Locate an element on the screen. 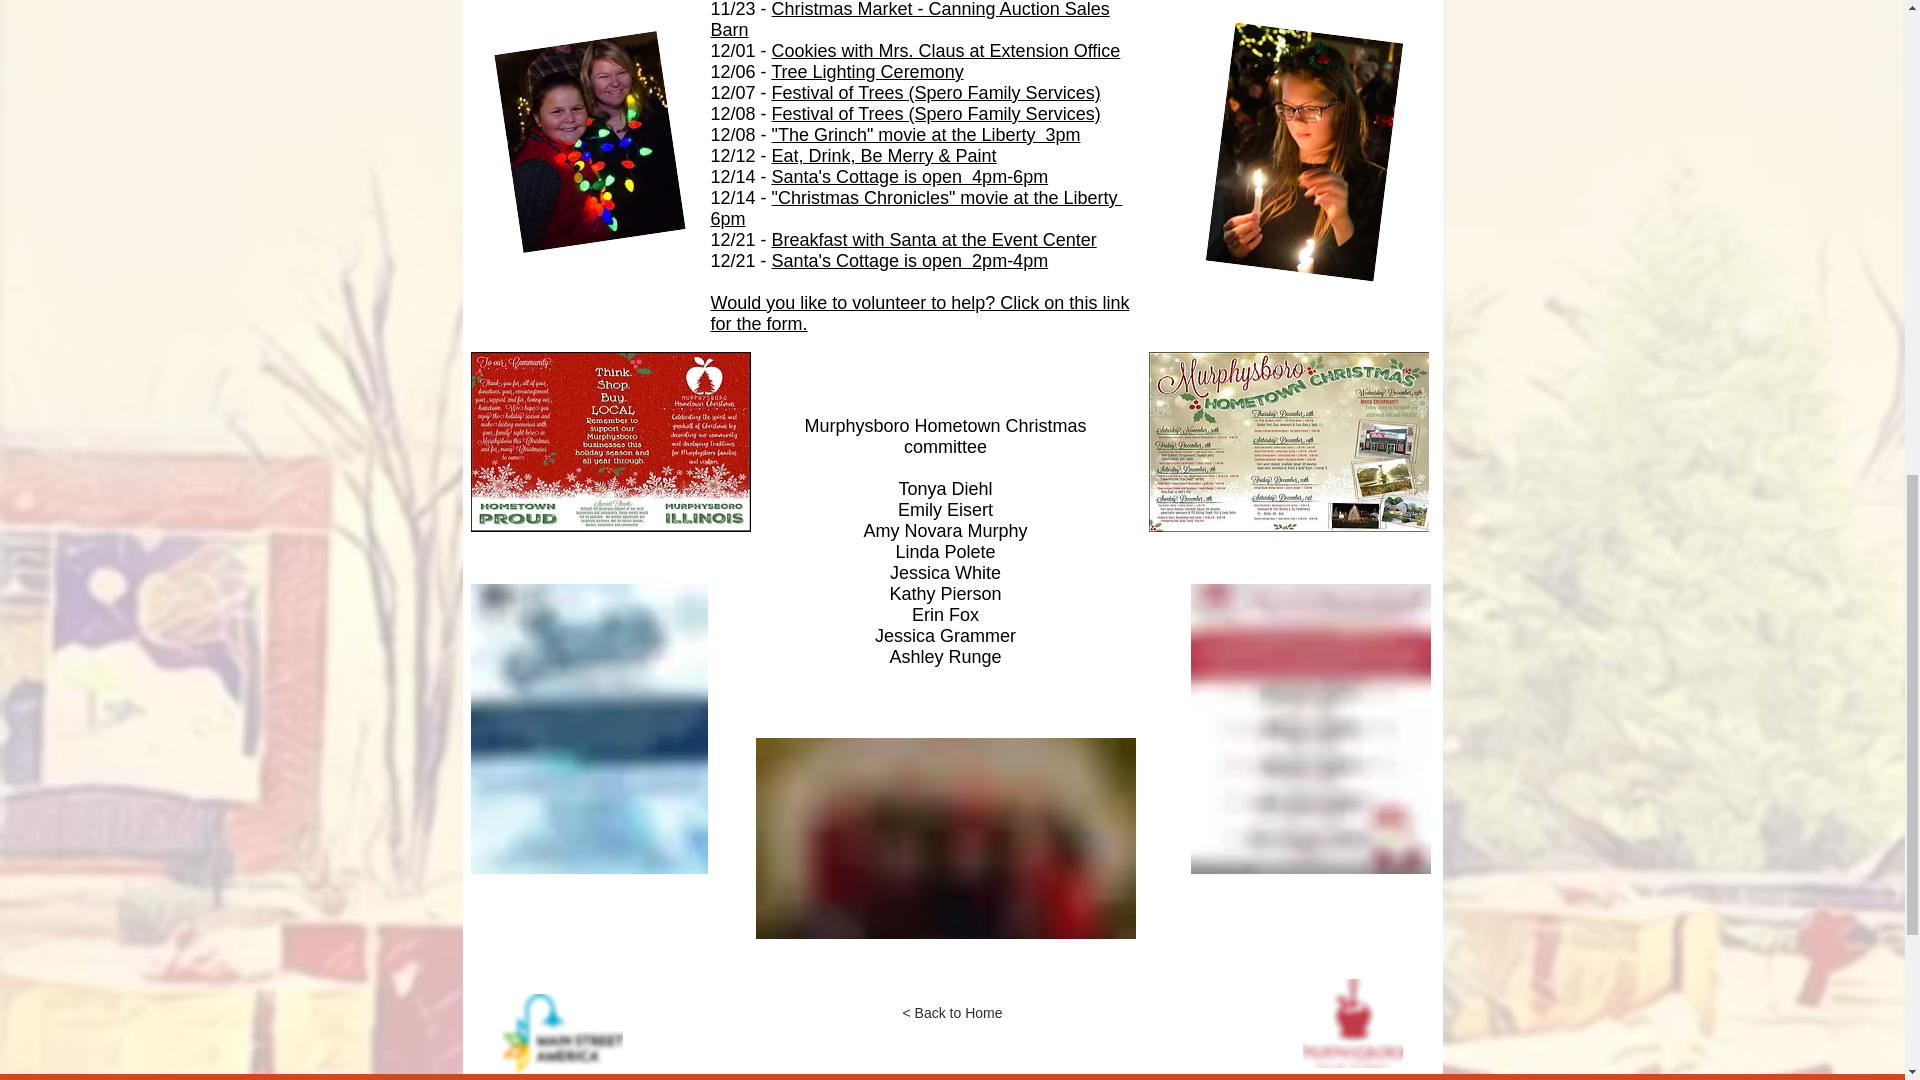 The height and width of the screenshot is (1080, 1920). "Christmas Chronicles" movie at the Liberty  6pm is located at coordinates (916, 208).